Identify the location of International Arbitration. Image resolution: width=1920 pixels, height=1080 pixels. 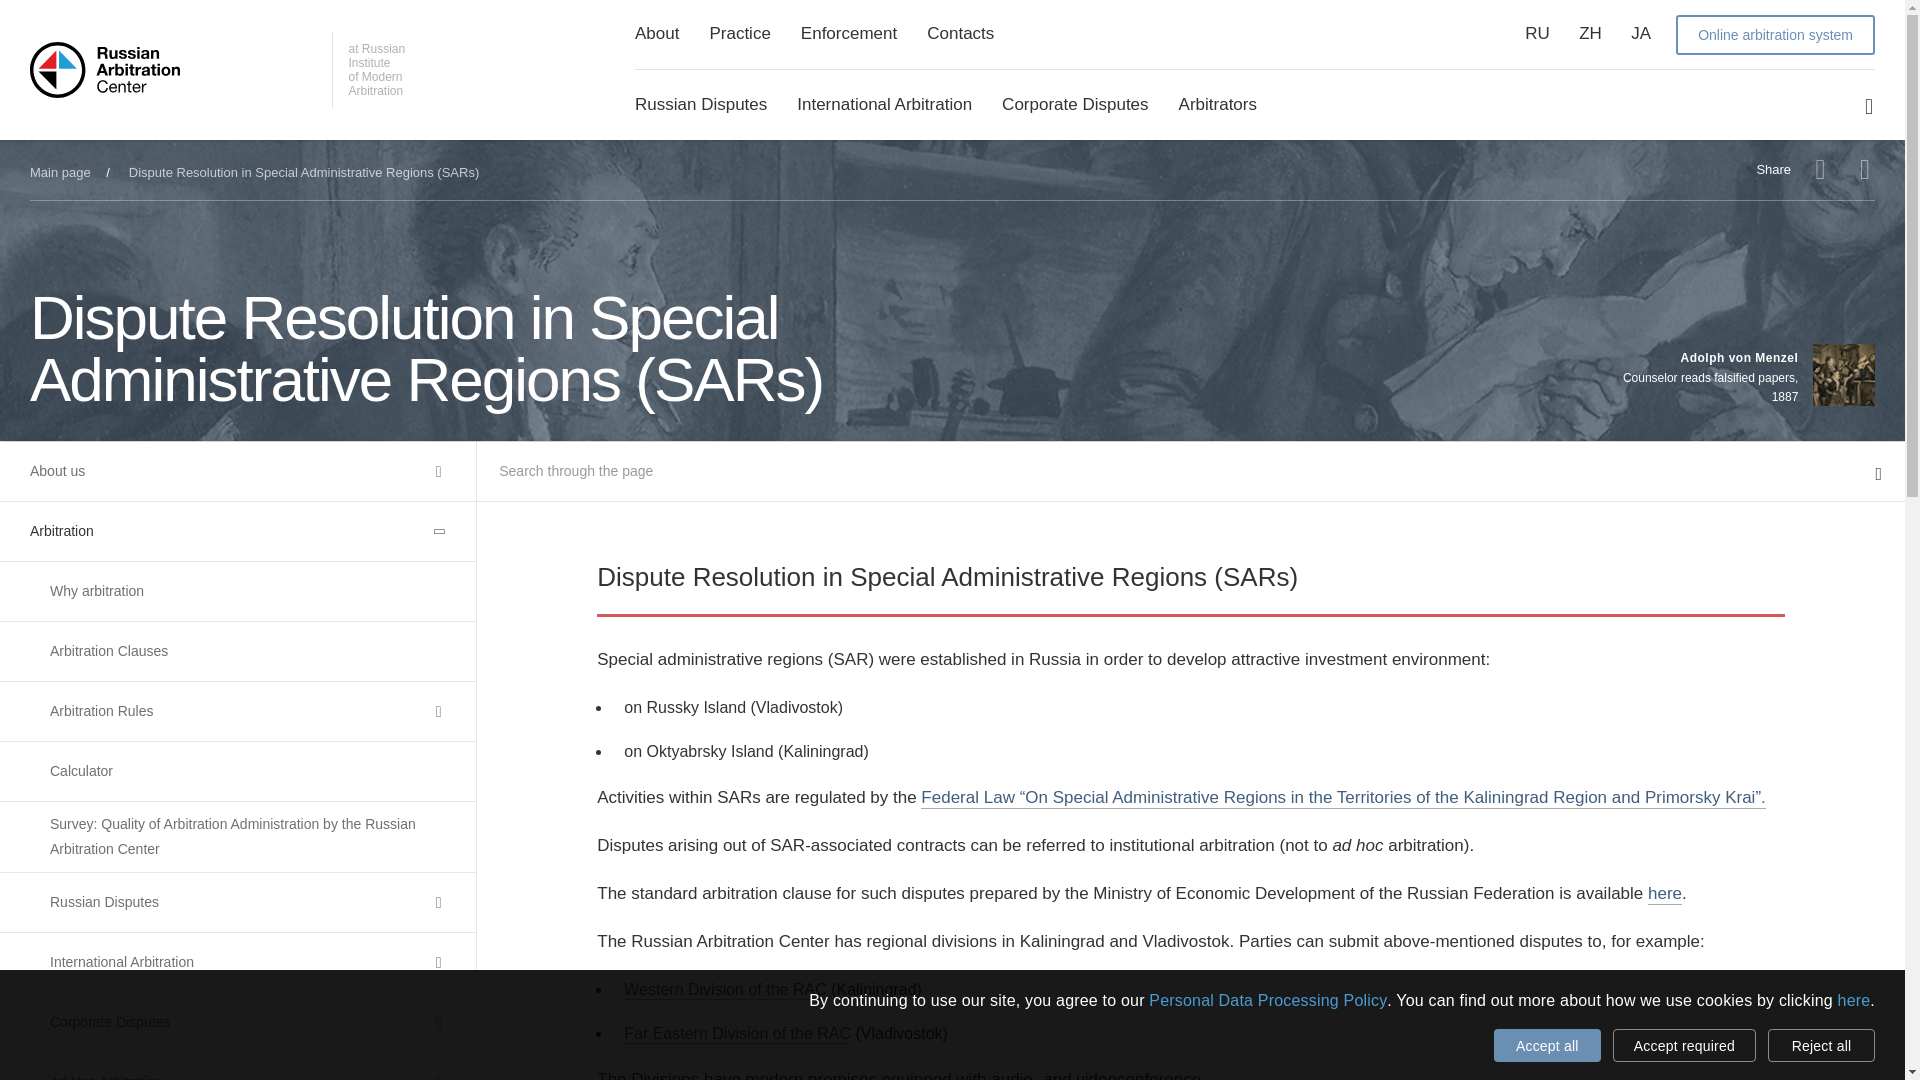
(884, 104).